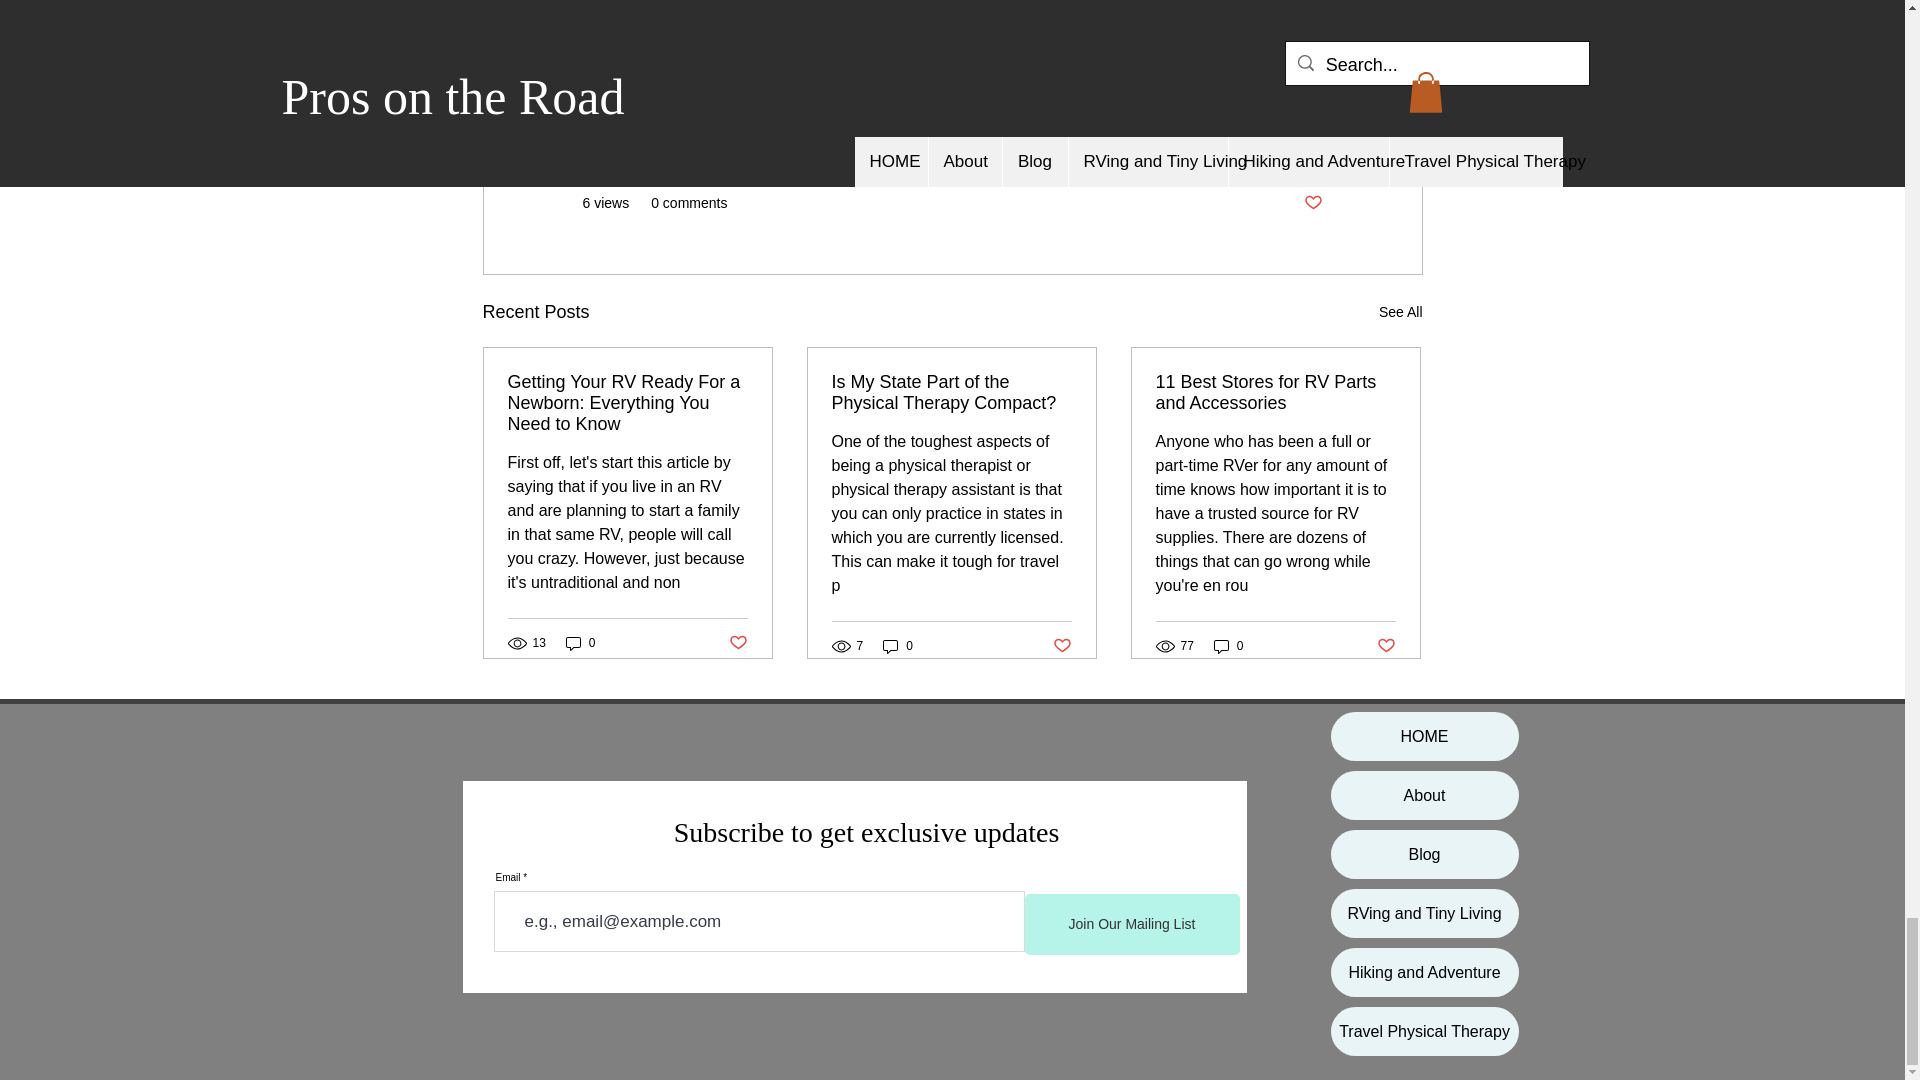 Image resolution: width=1920 pixels, height=1080 pixels. What do you see at coordinates (1091, 144) in the screenshot?
I see `Travel Physical Therapy` at bounding box center [1091, 144].